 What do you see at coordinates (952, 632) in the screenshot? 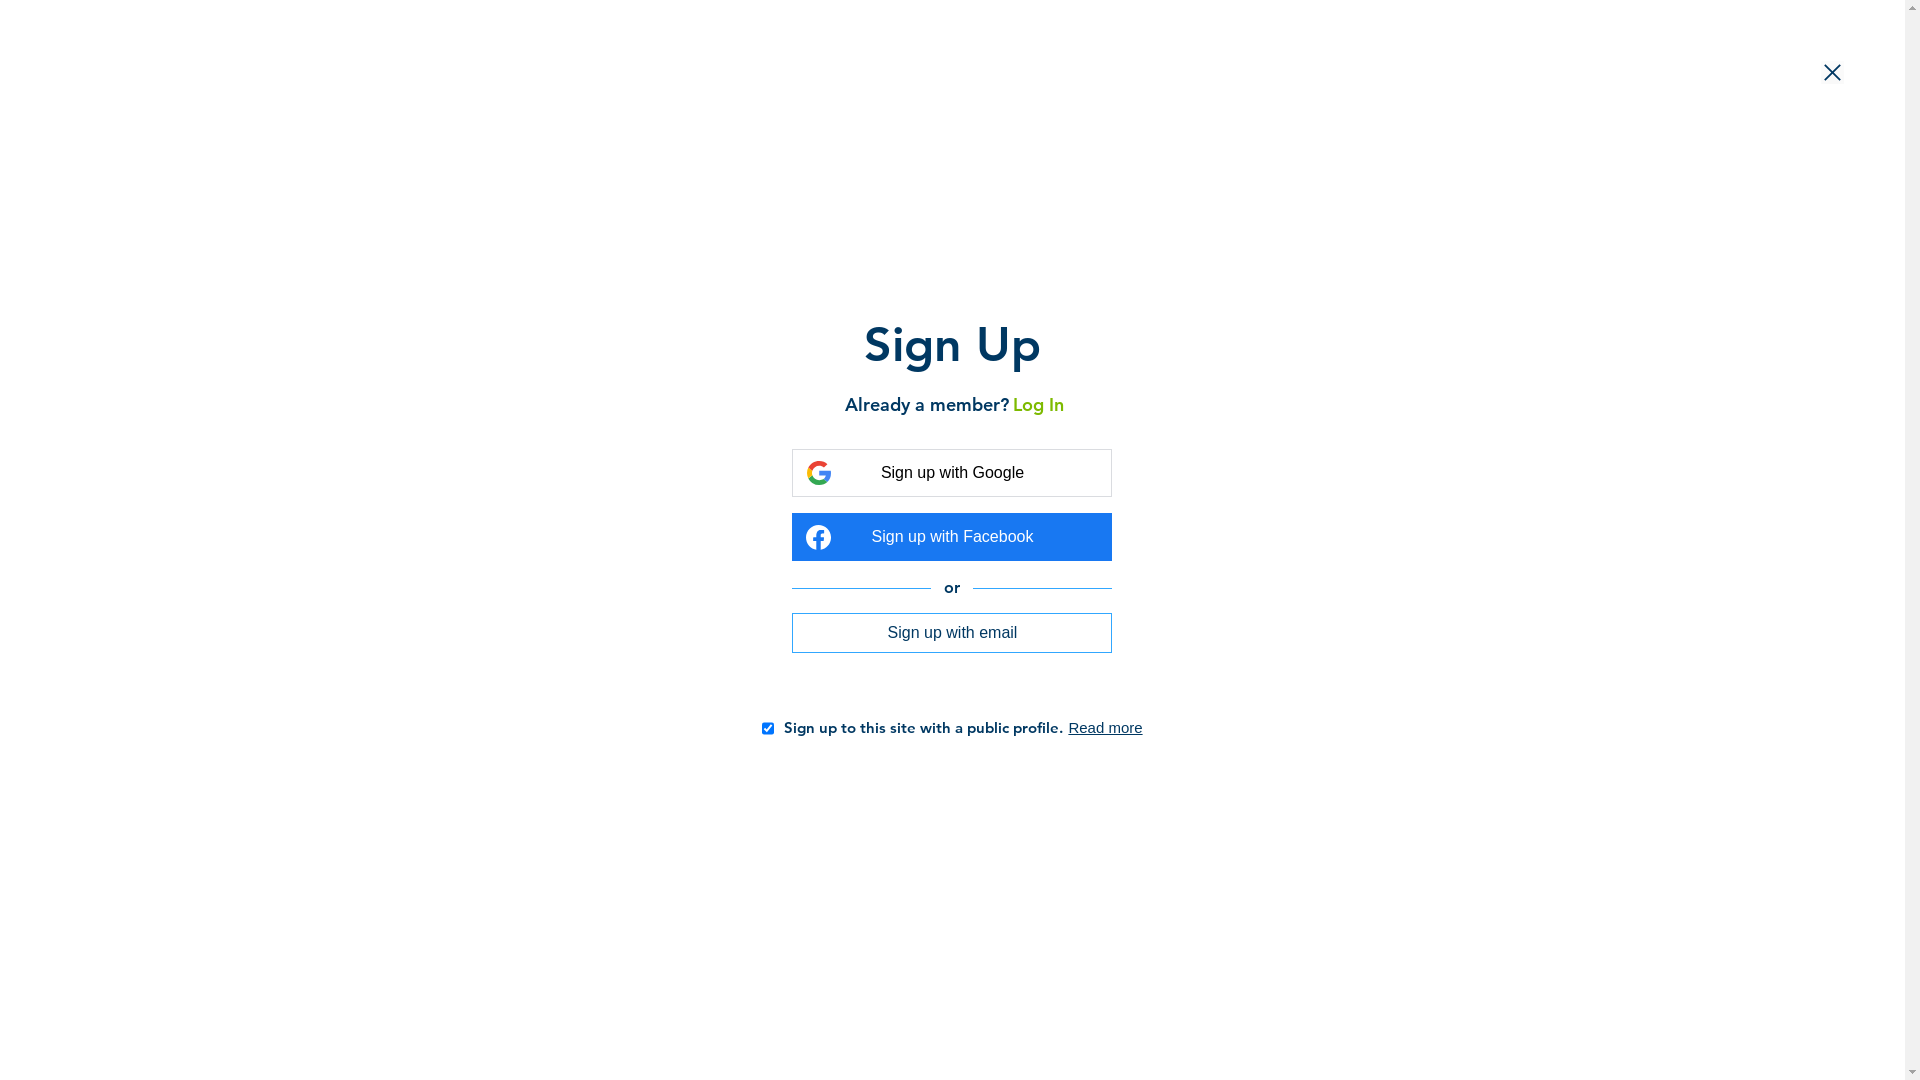
I see `Sign up with email` at bounding box center [952, 632].